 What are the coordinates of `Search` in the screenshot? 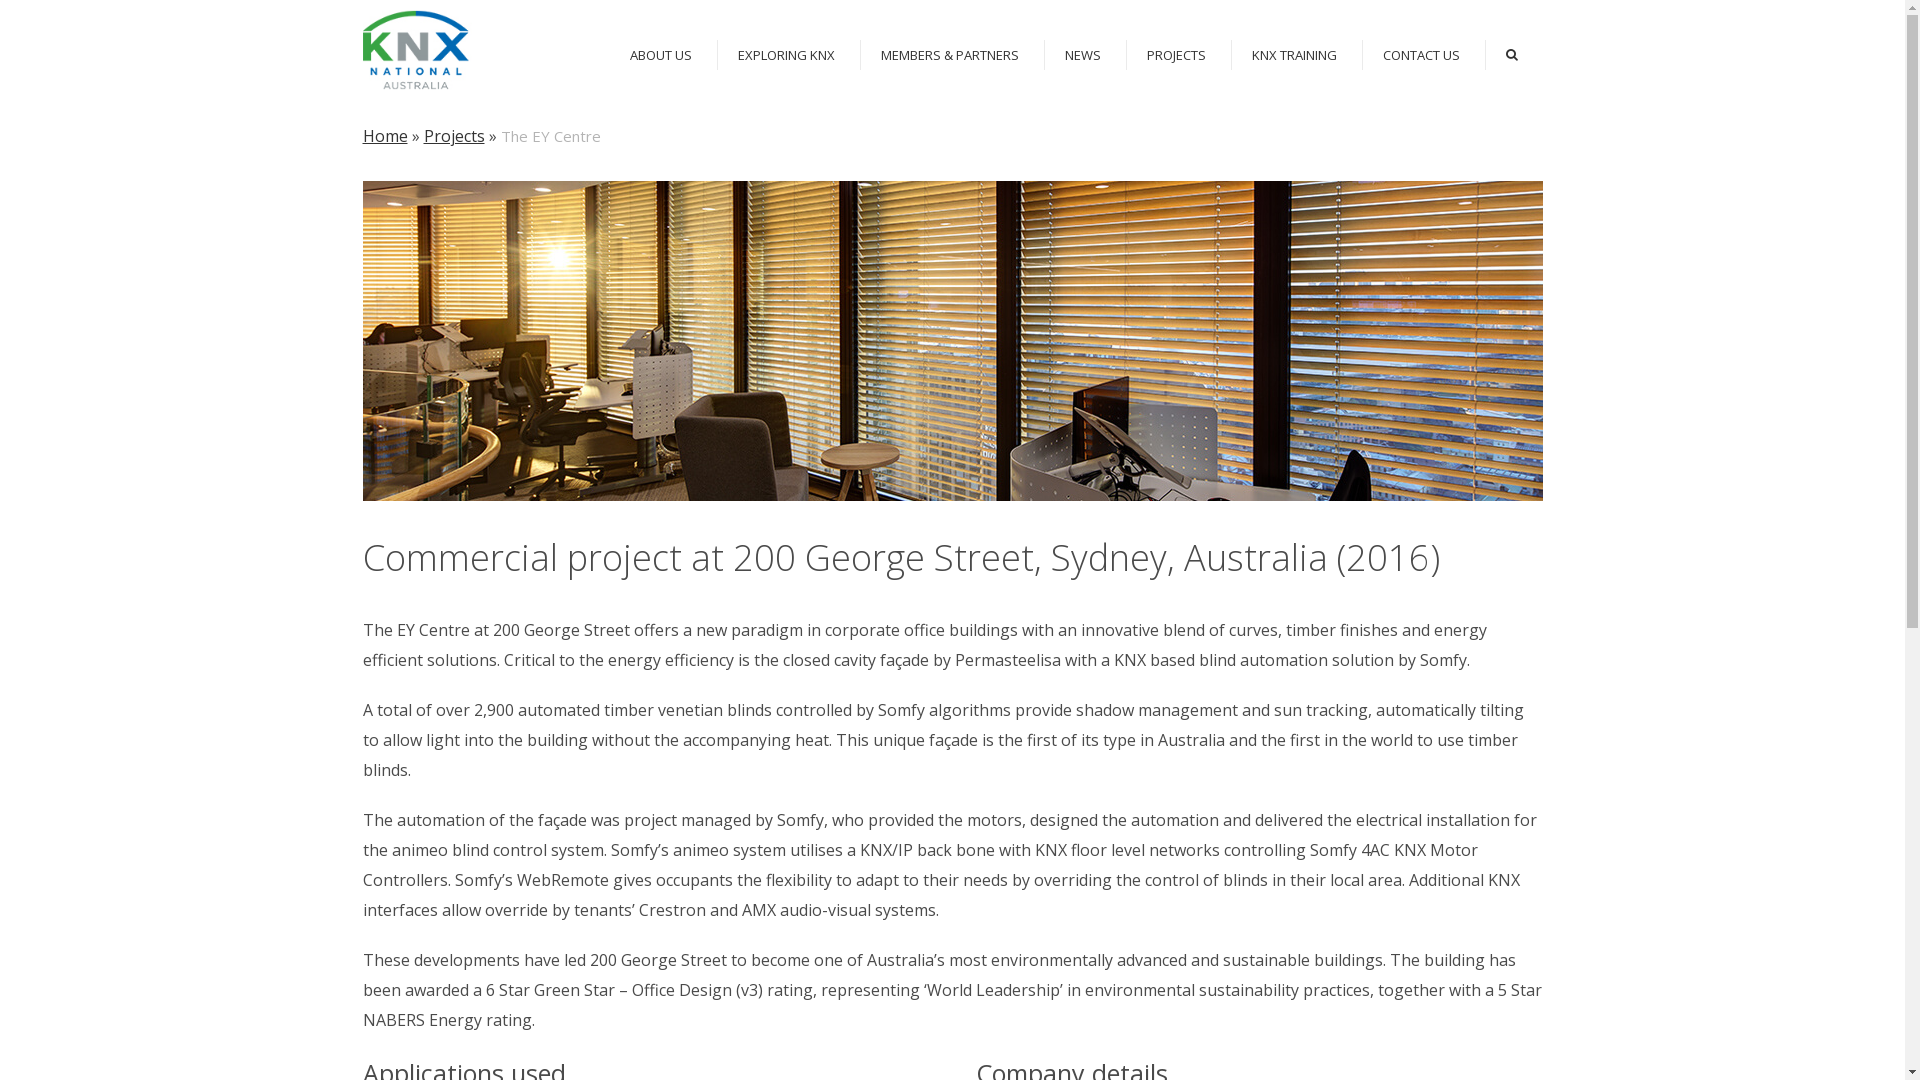 It's located at (1512, 55).